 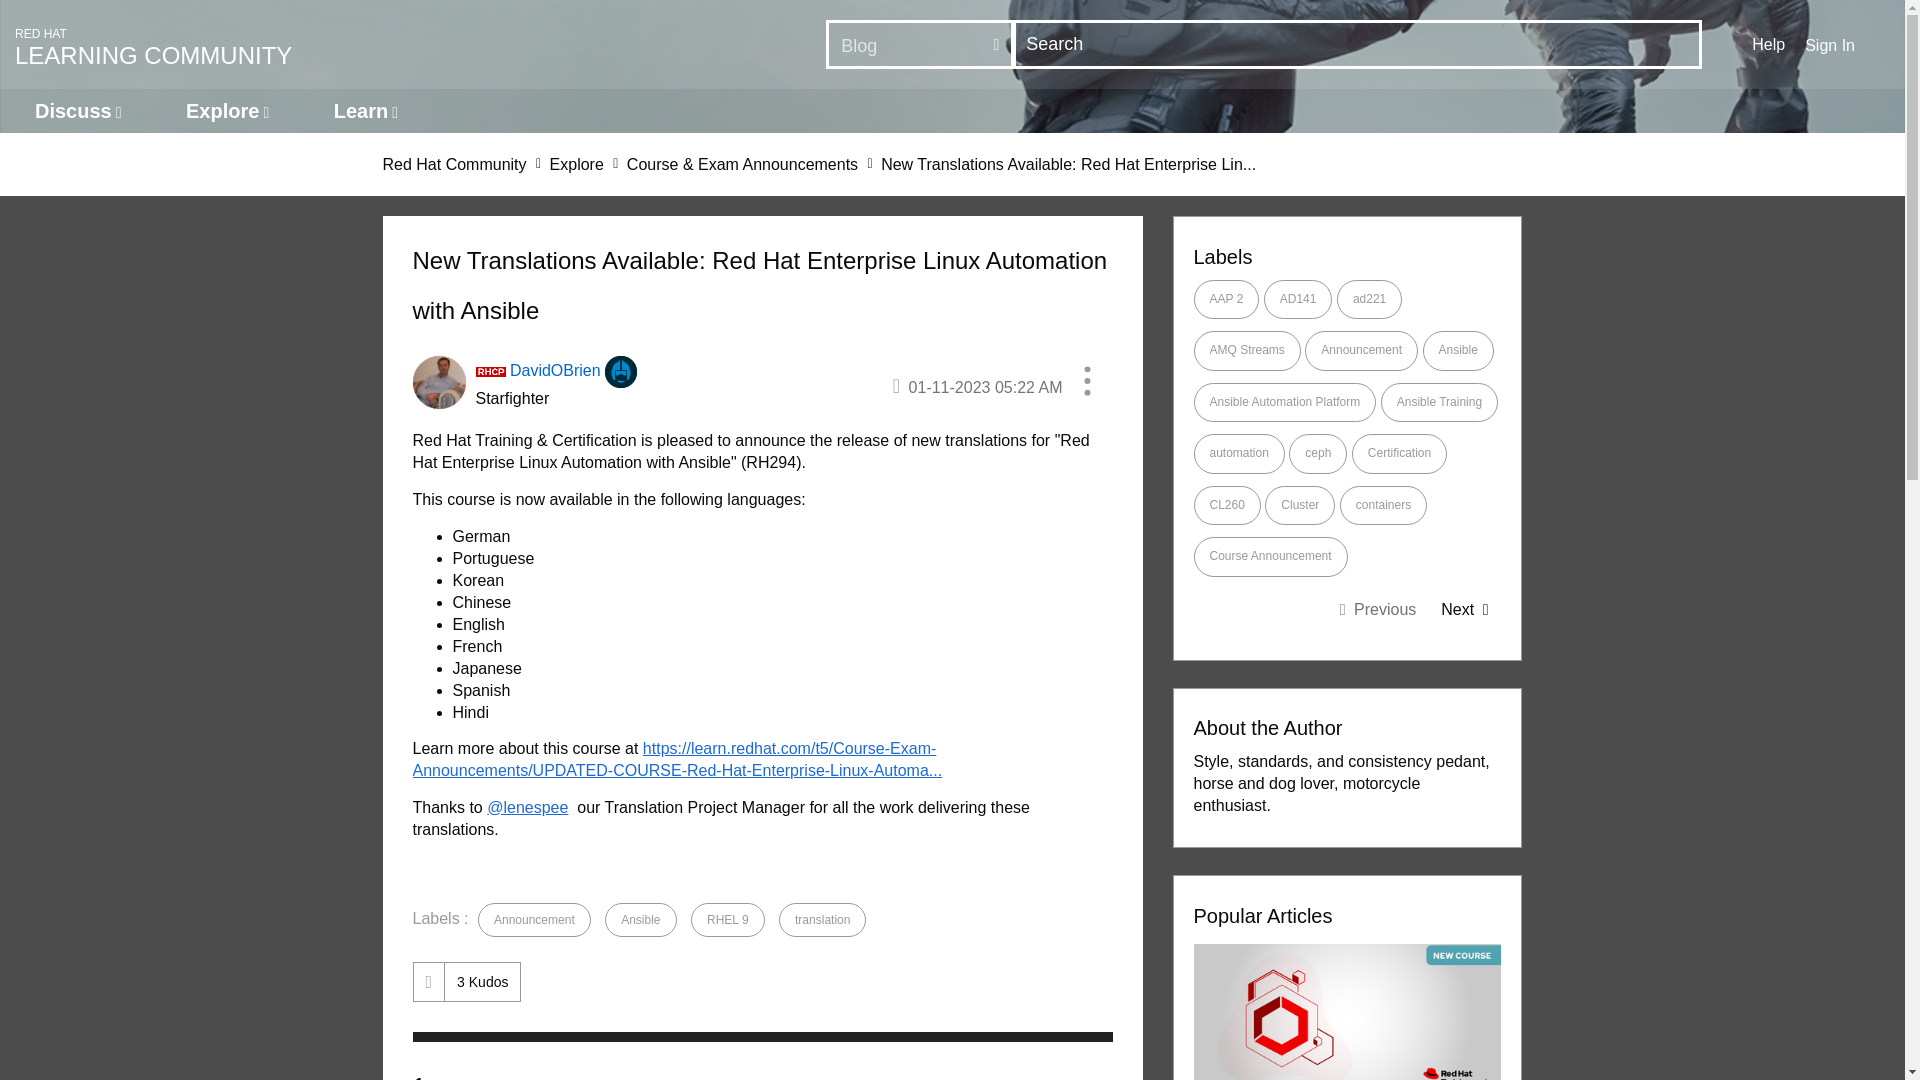 What do you see at coordinates (1357, 44) in the screenshot?
I see `Search` at bounding box center [1357, 44].